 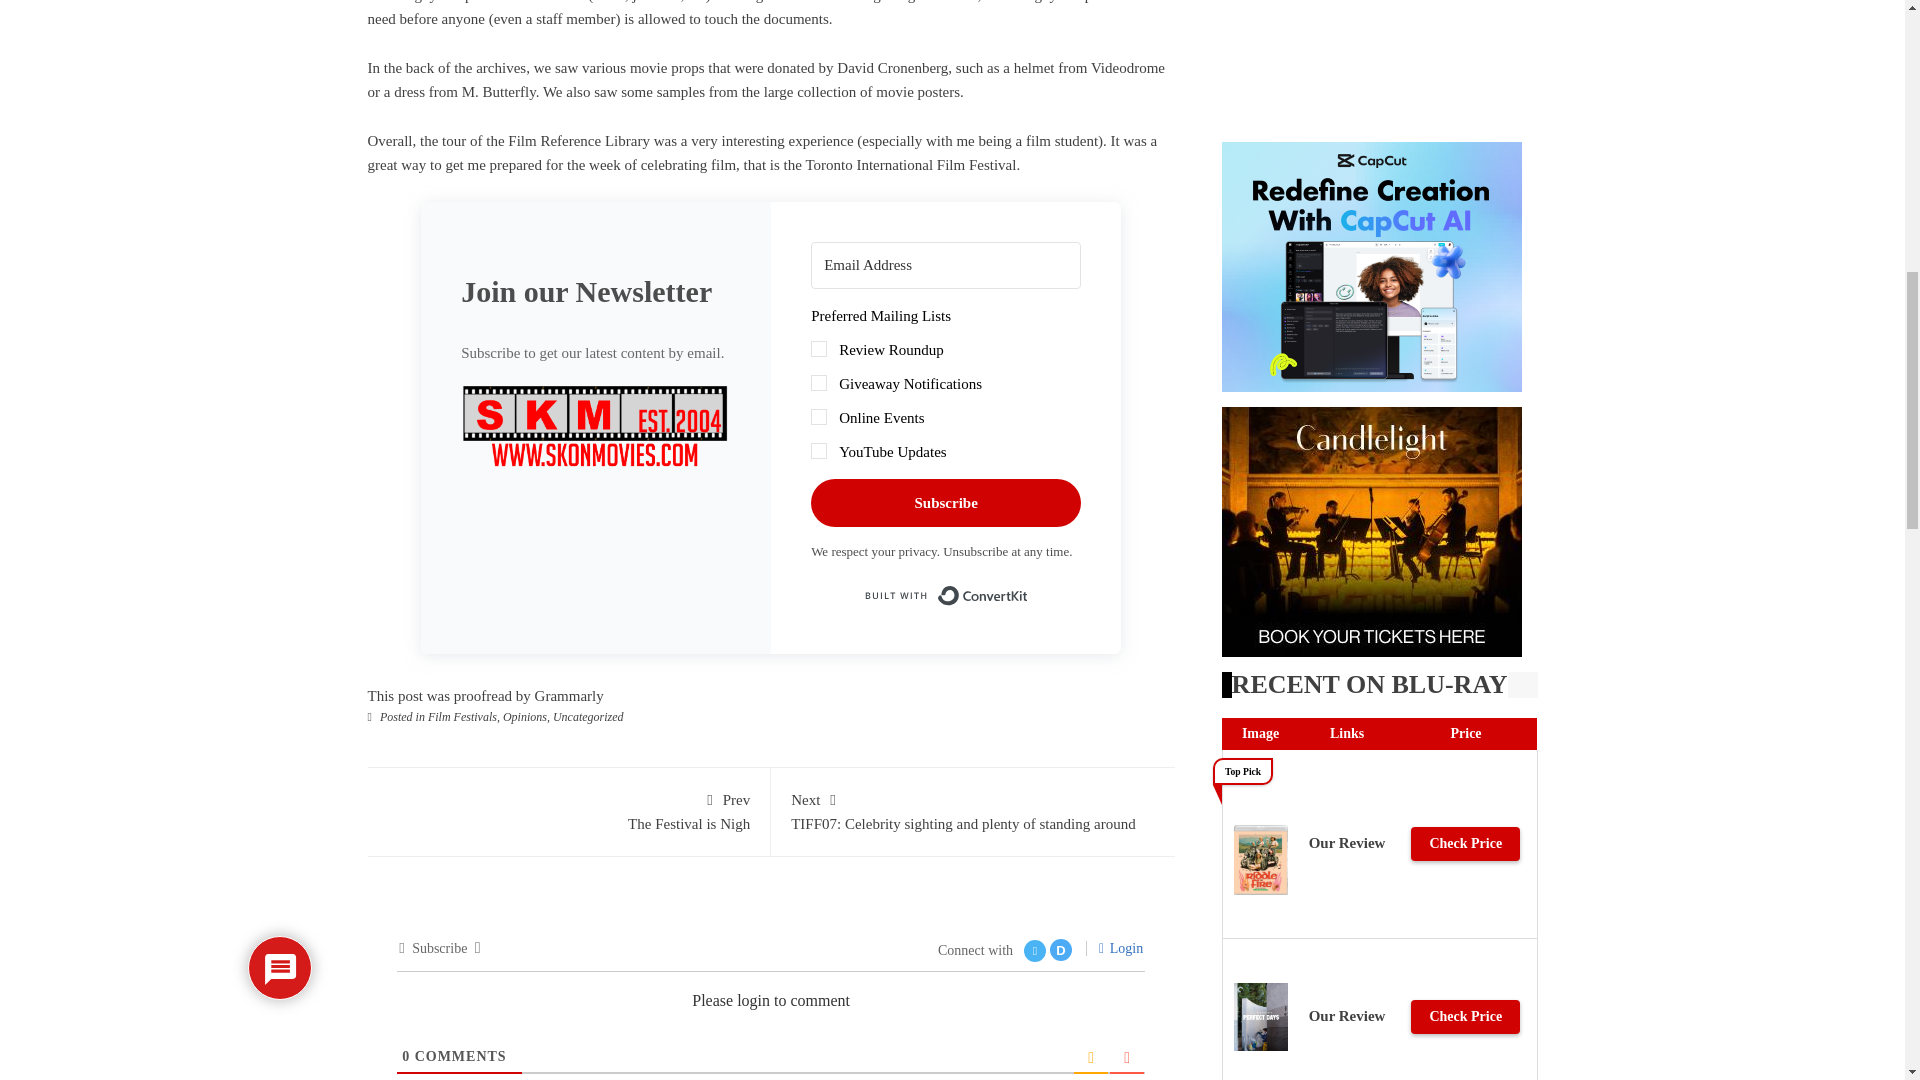 What do you see at coordinates (910, 164) in the screenshot?
I see `Toronto International Film Festival` at bounding box center [910, 164].